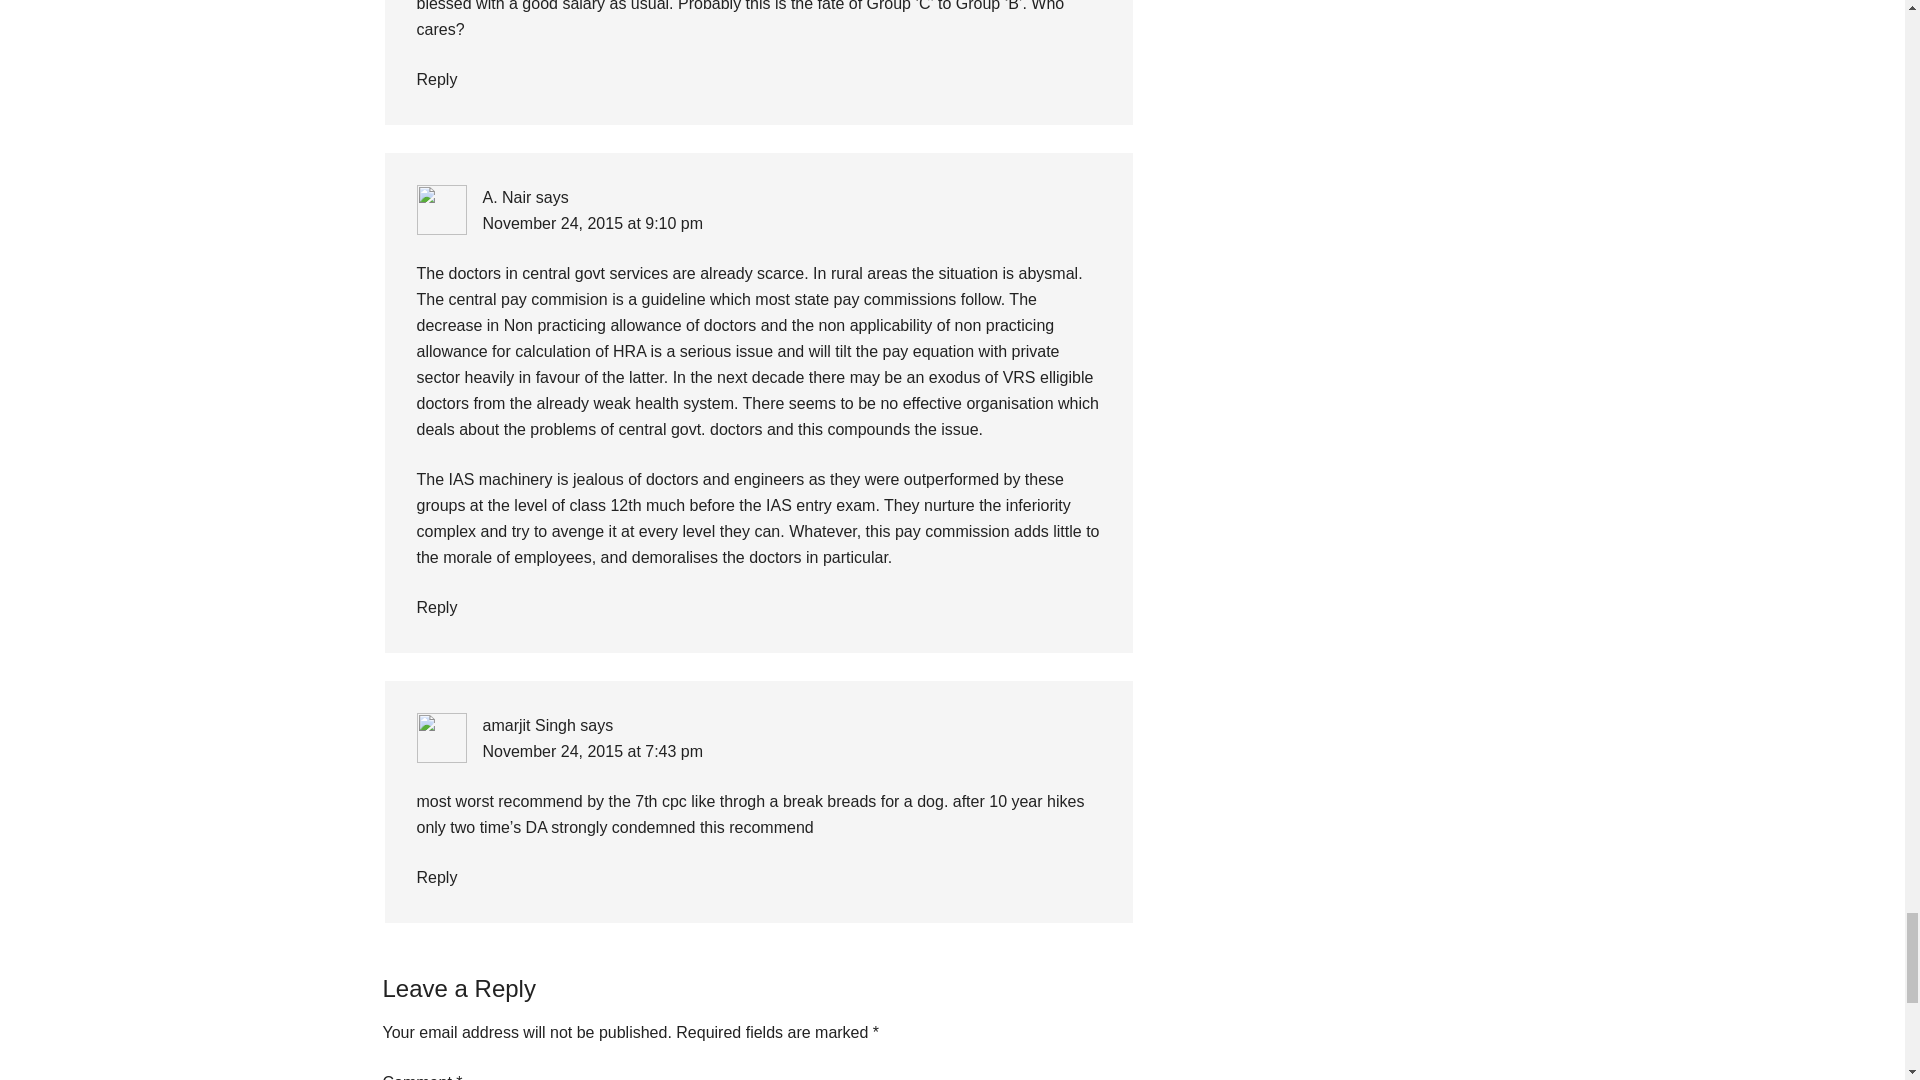  I want to click on Reply, so click(436, 607).